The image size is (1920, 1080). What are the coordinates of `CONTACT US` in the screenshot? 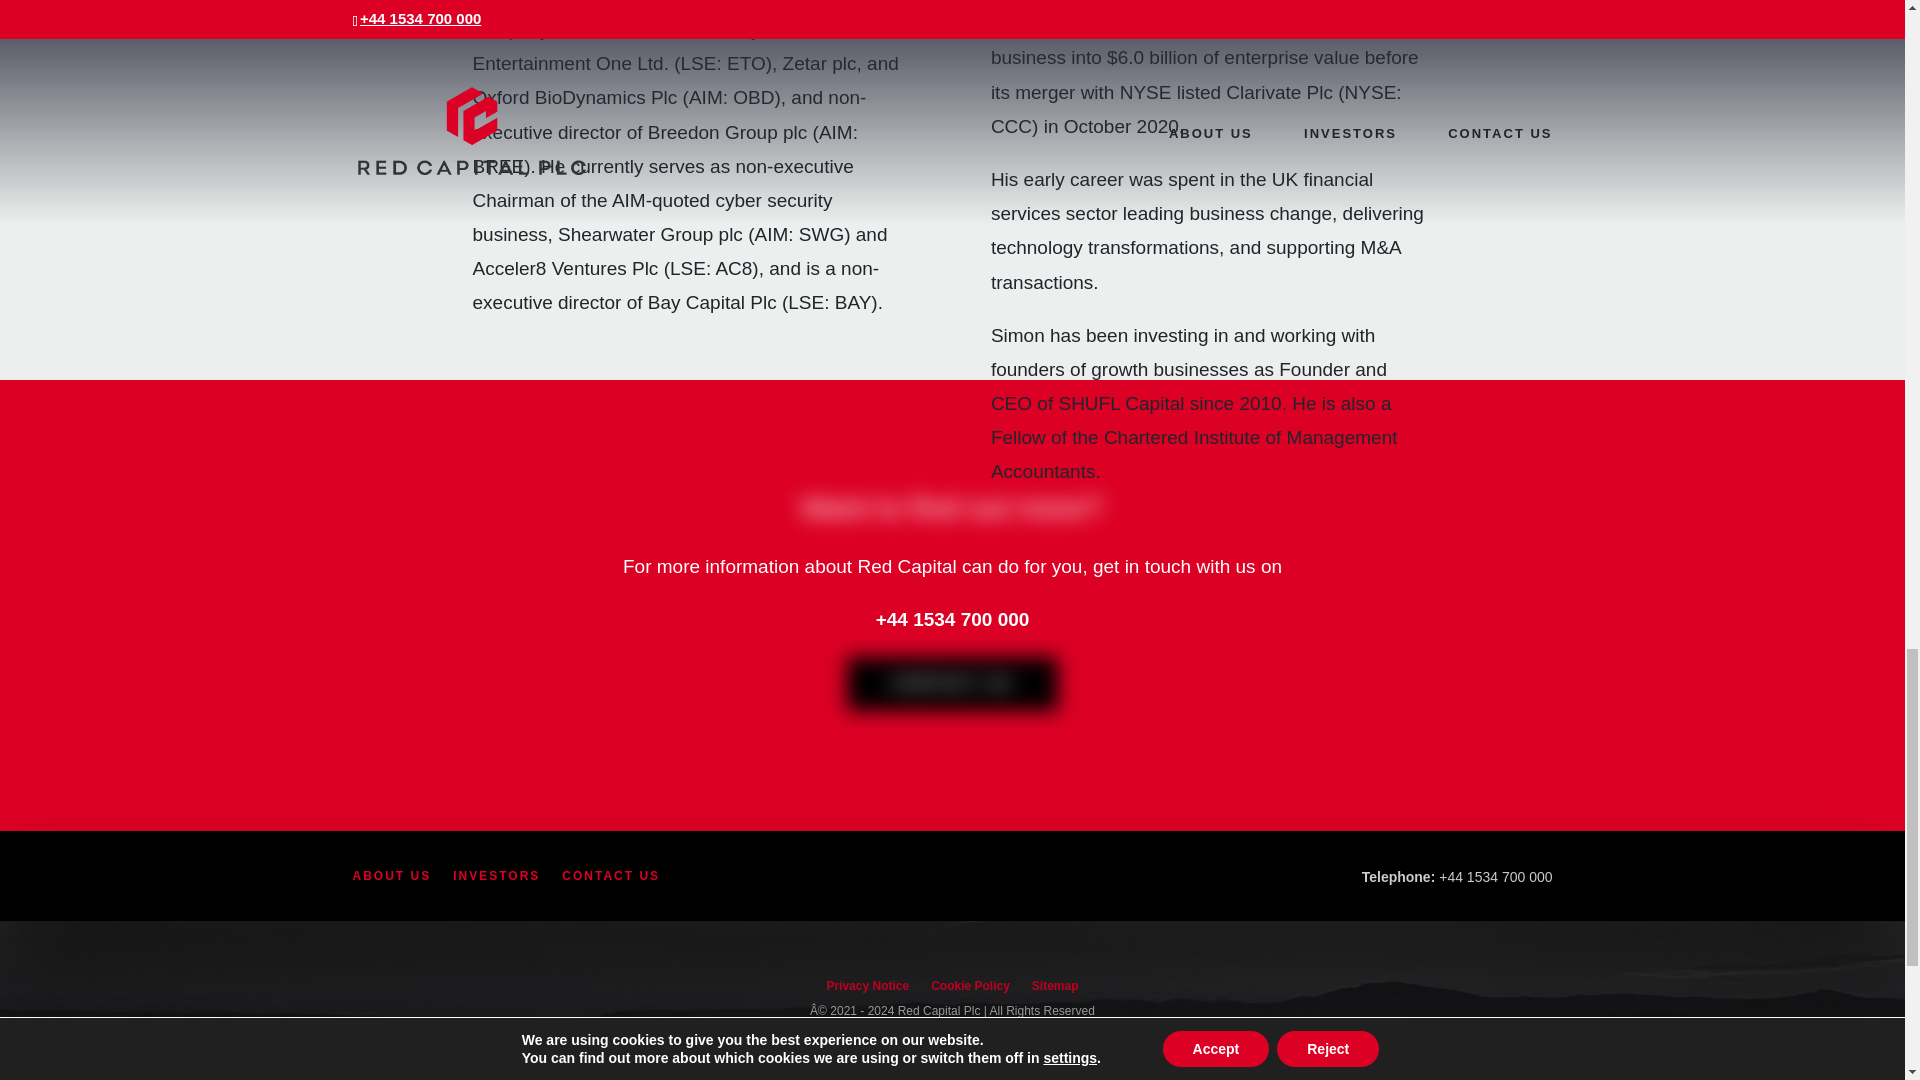 It's located at (952, 683).